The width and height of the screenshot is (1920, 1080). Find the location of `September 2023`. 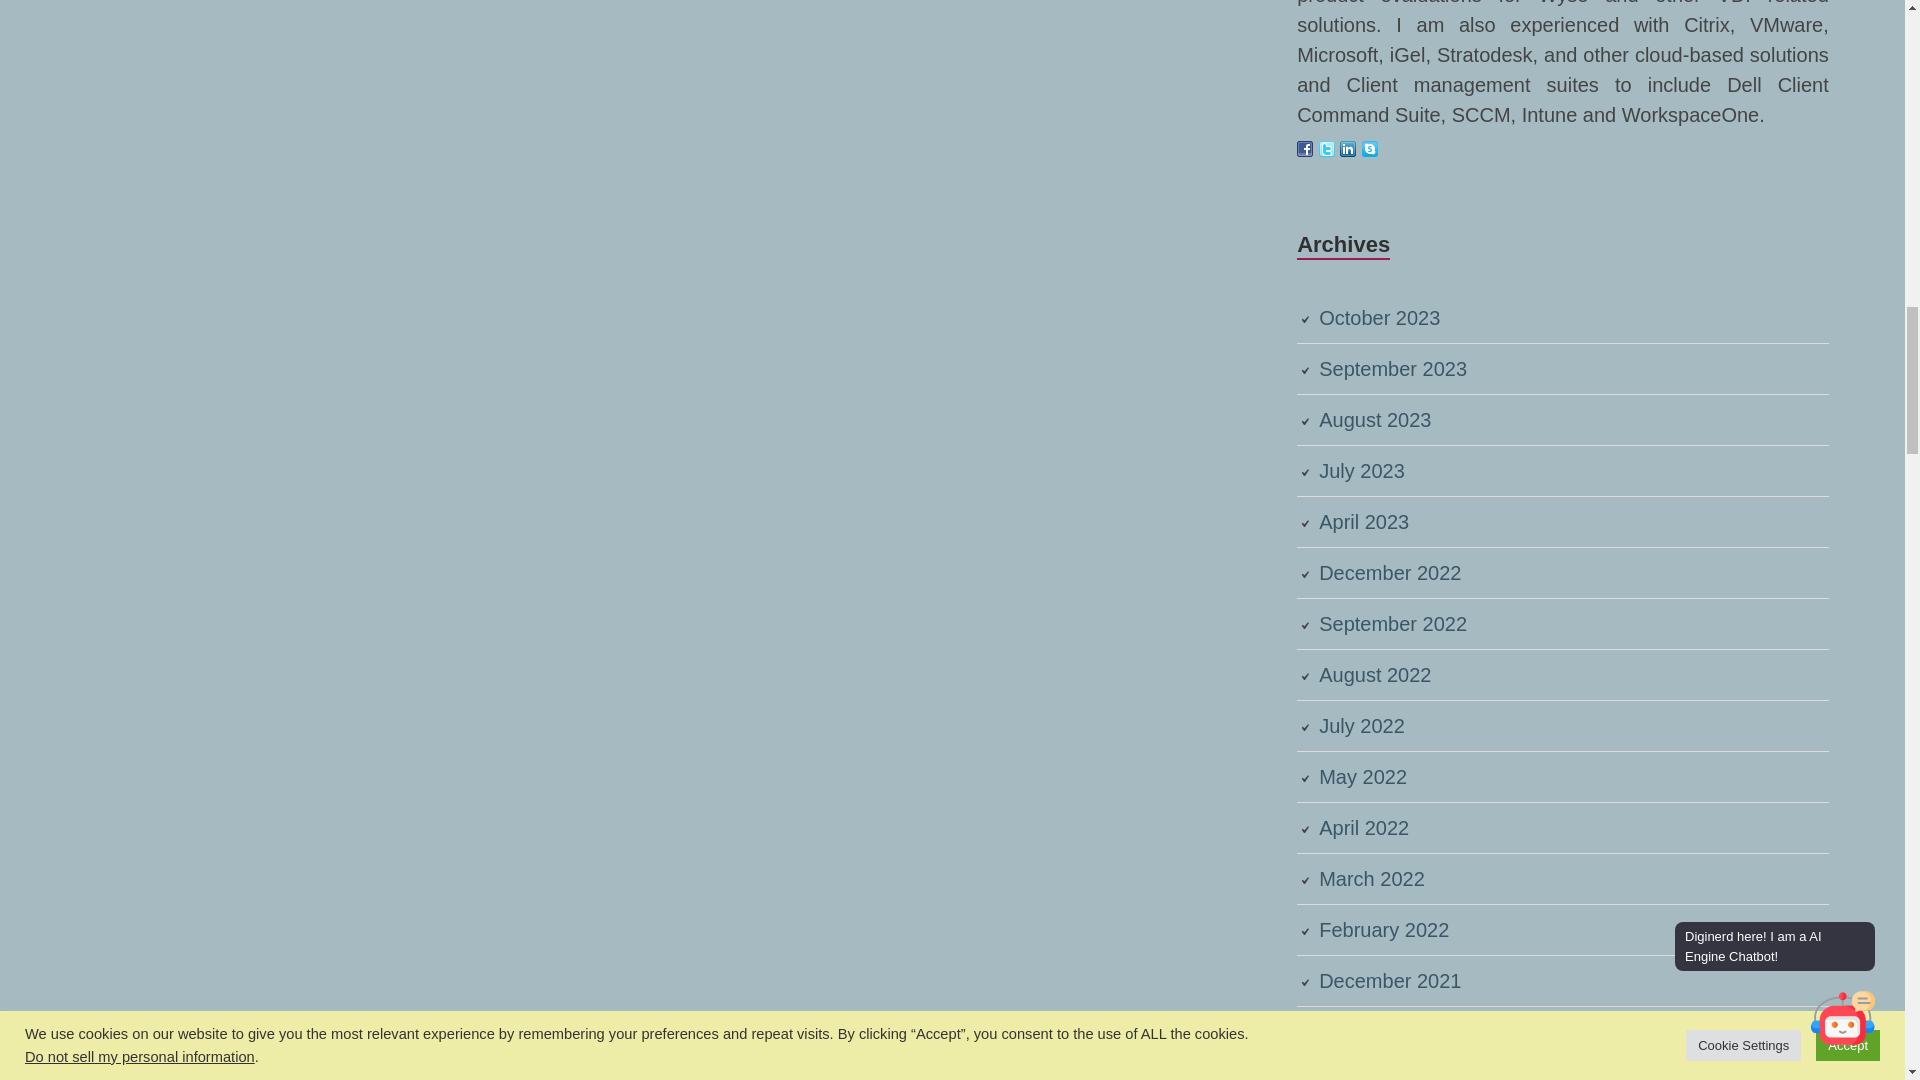

September 2023 is located at coordinates (1392, 368).